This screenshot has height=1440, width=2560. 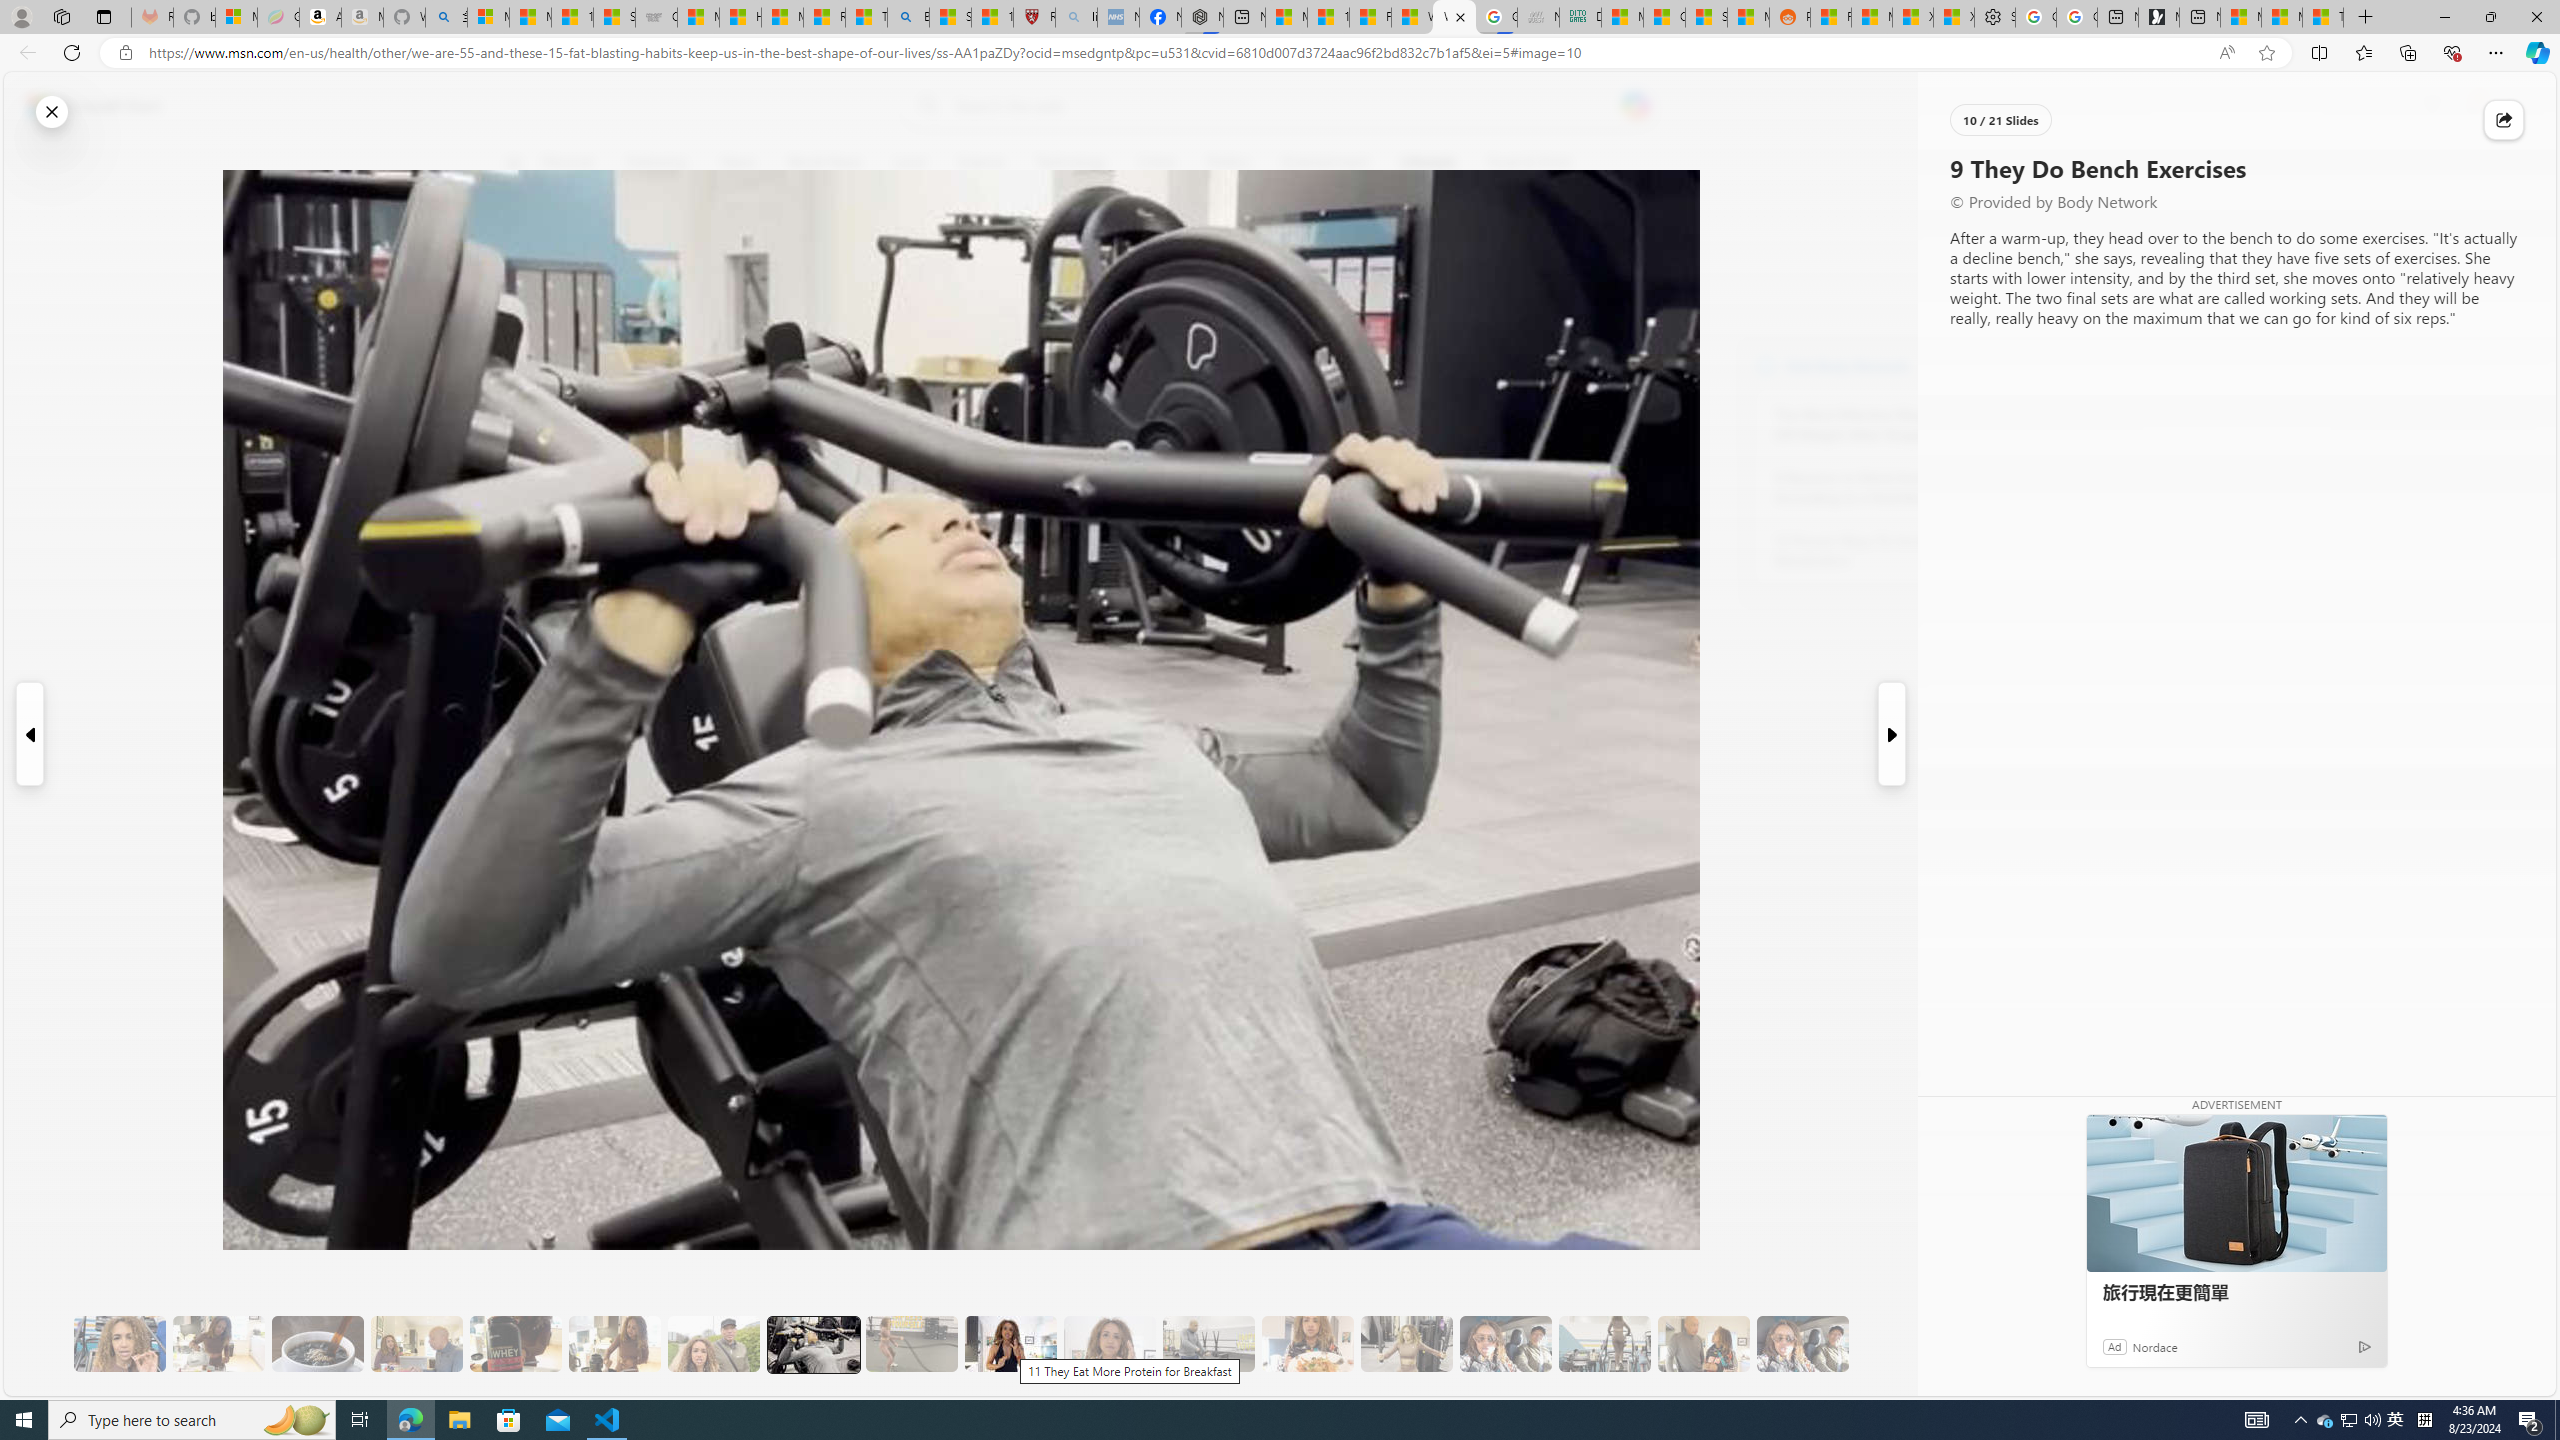 What do you see at coordinates (1884, 551) in the screenshot?
I see `12 Proven Ways To Increase Your Metabolism` at bounding box center [1884, 551].